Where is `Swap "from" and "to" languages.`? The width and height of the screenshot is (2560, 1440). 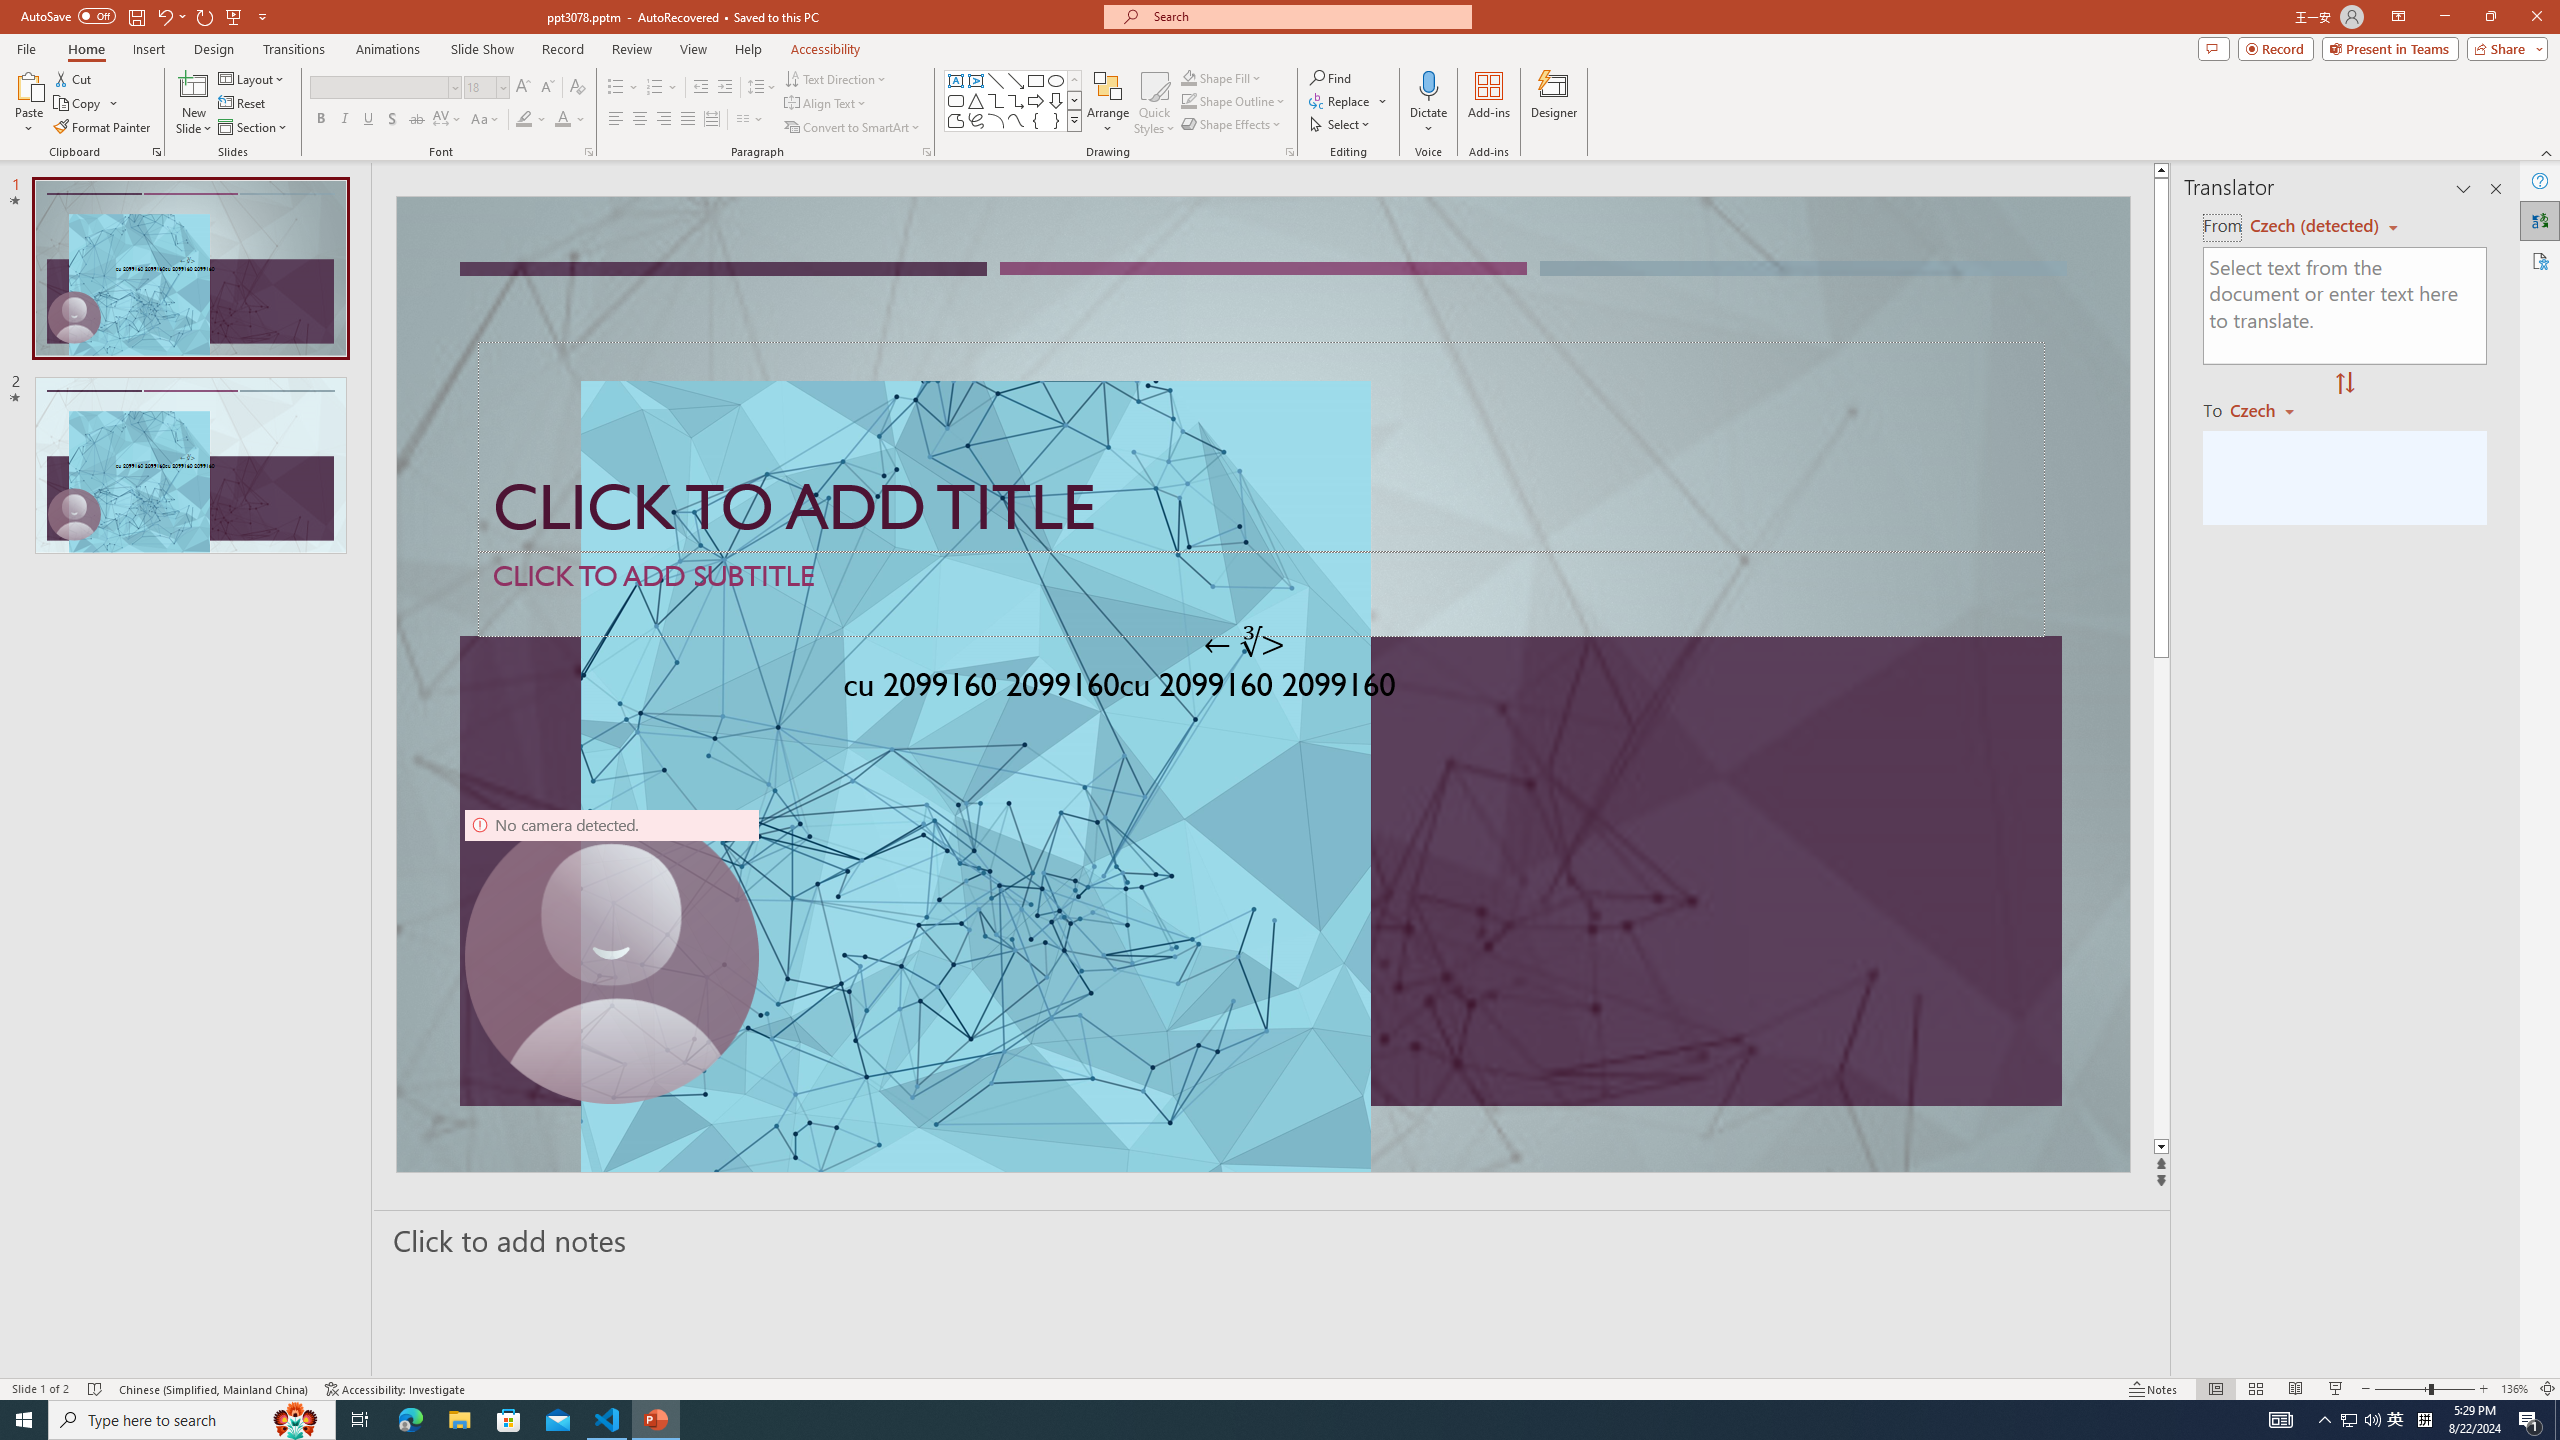 Swap "from" and "to" languages. is located at coordinates (2344, 384).